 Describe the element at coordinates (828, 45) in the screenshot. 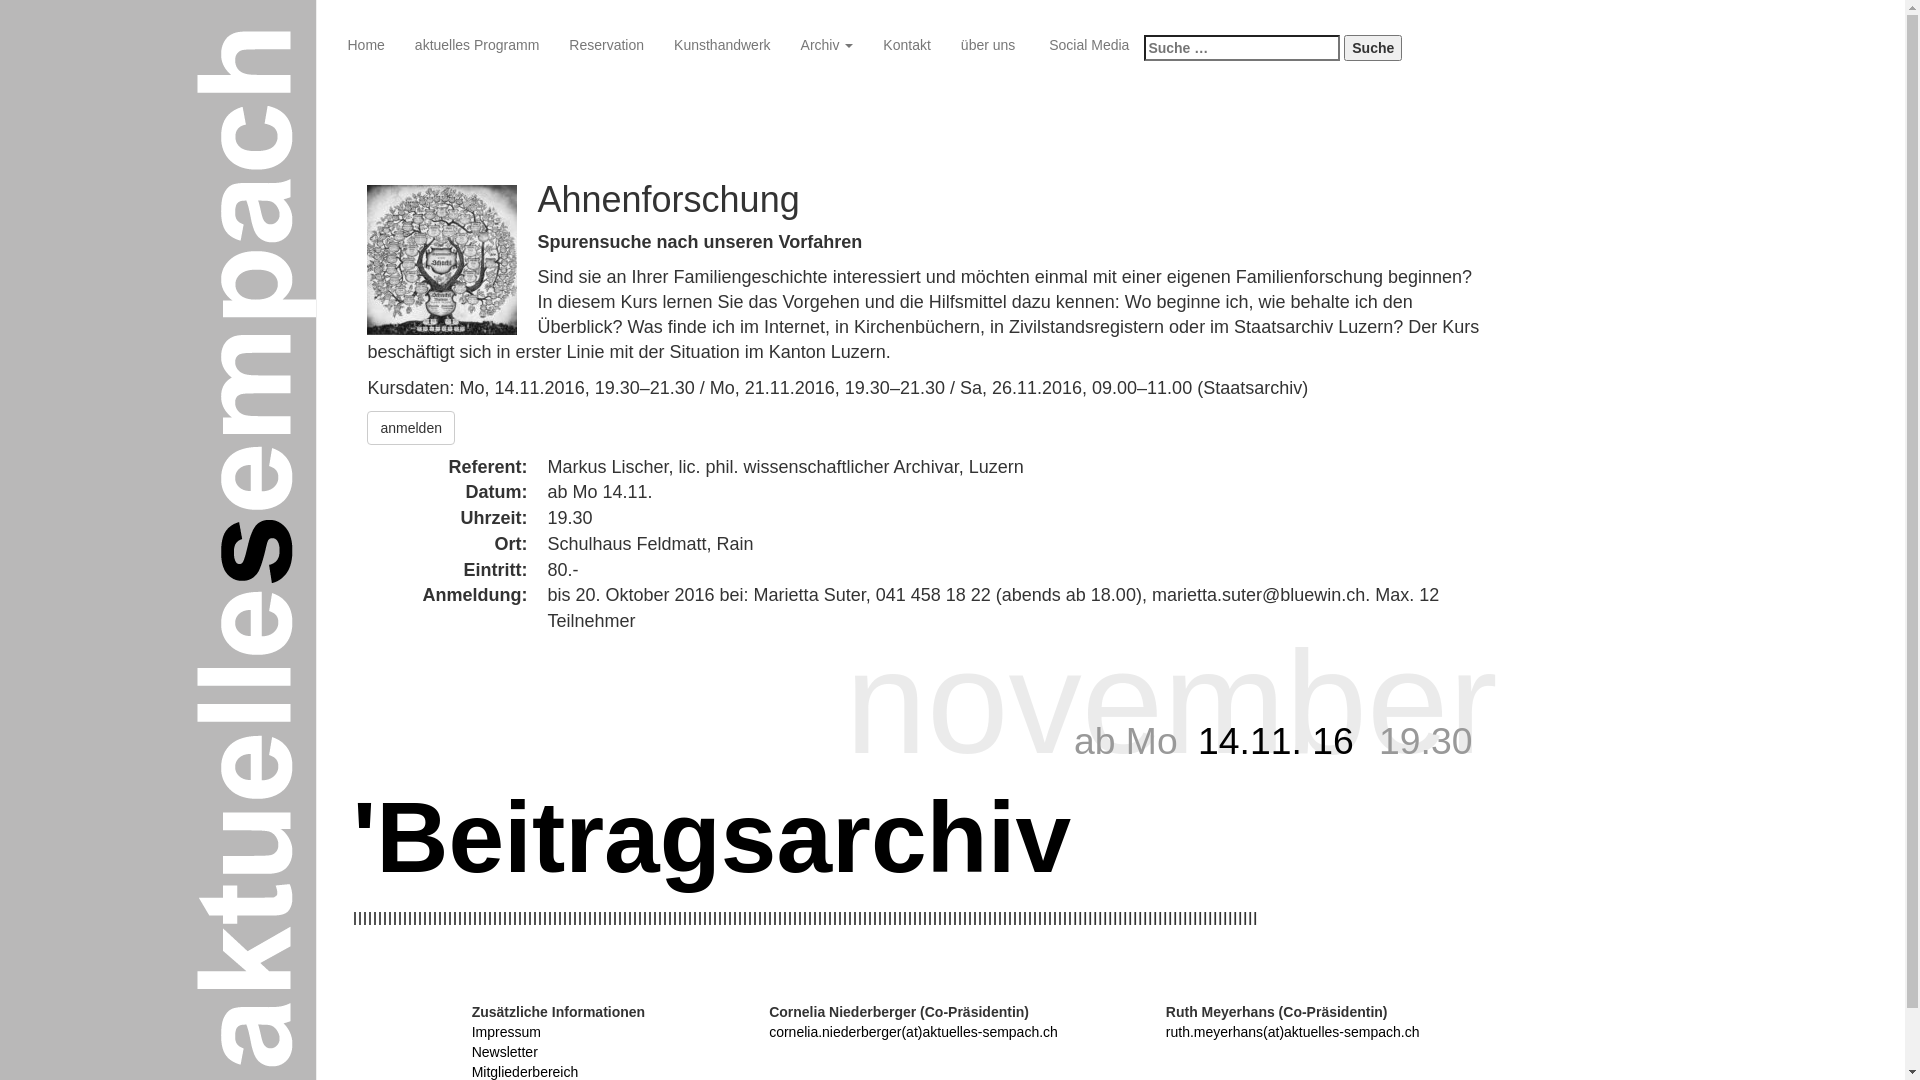

I see `Archiv` at that location.